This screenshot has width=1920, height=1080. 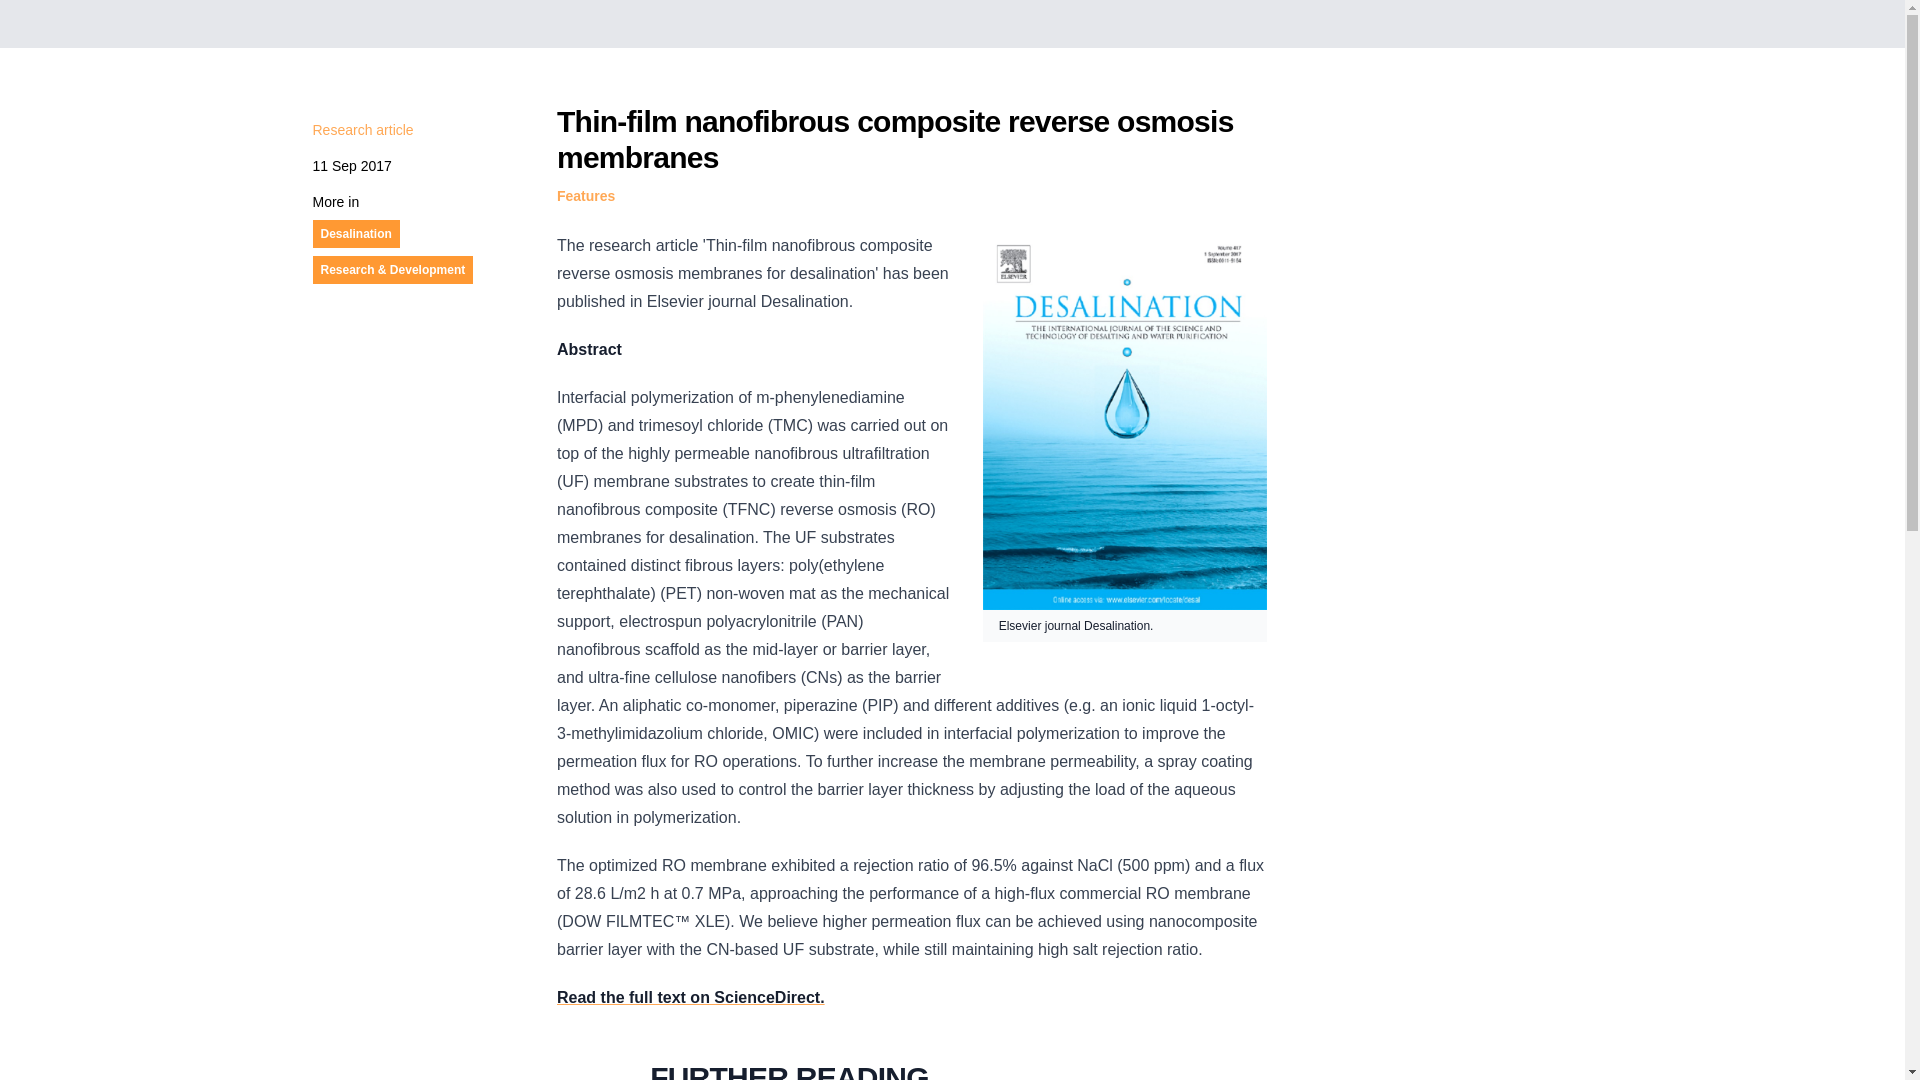 What do you see at coordinates (585, 196) in the screenshot?
I see `Features` at bounding box center [585, 196].